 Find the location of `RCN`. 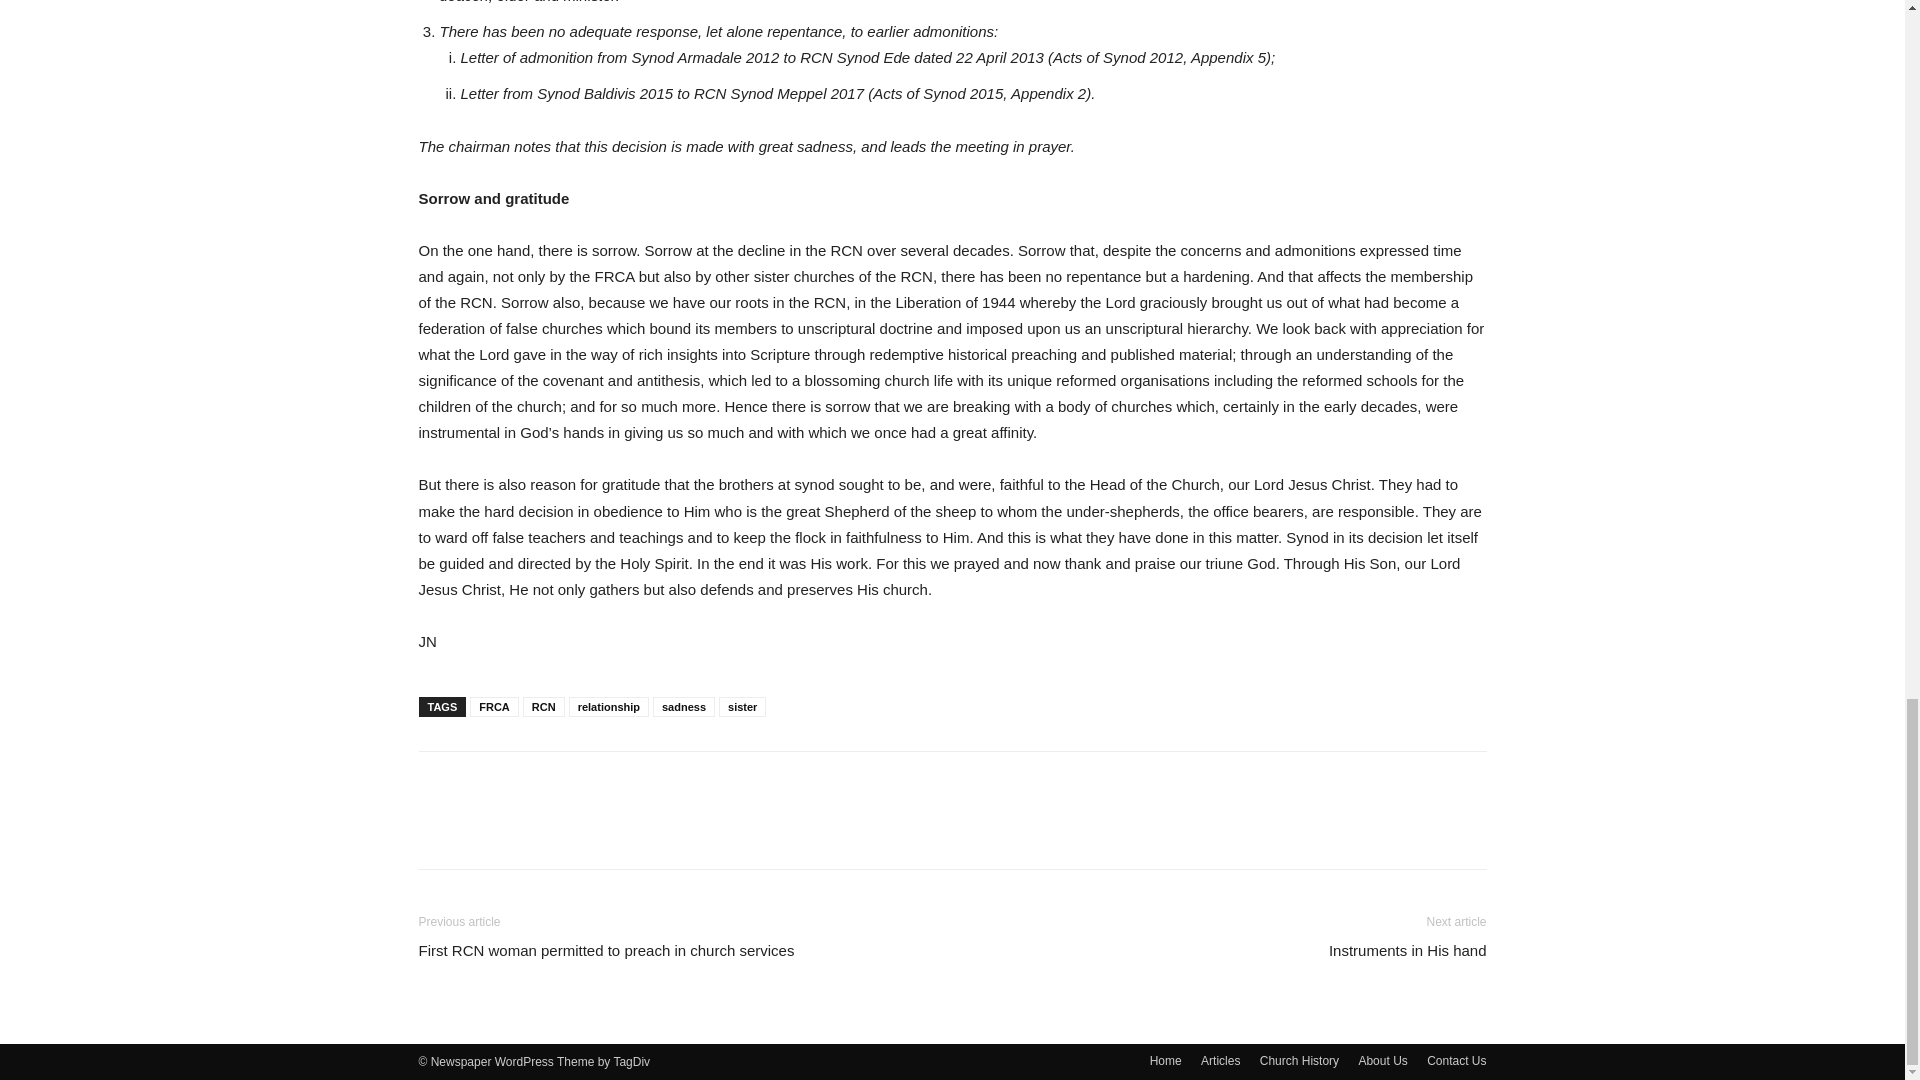

RCN is located at coordinates (543, 706).